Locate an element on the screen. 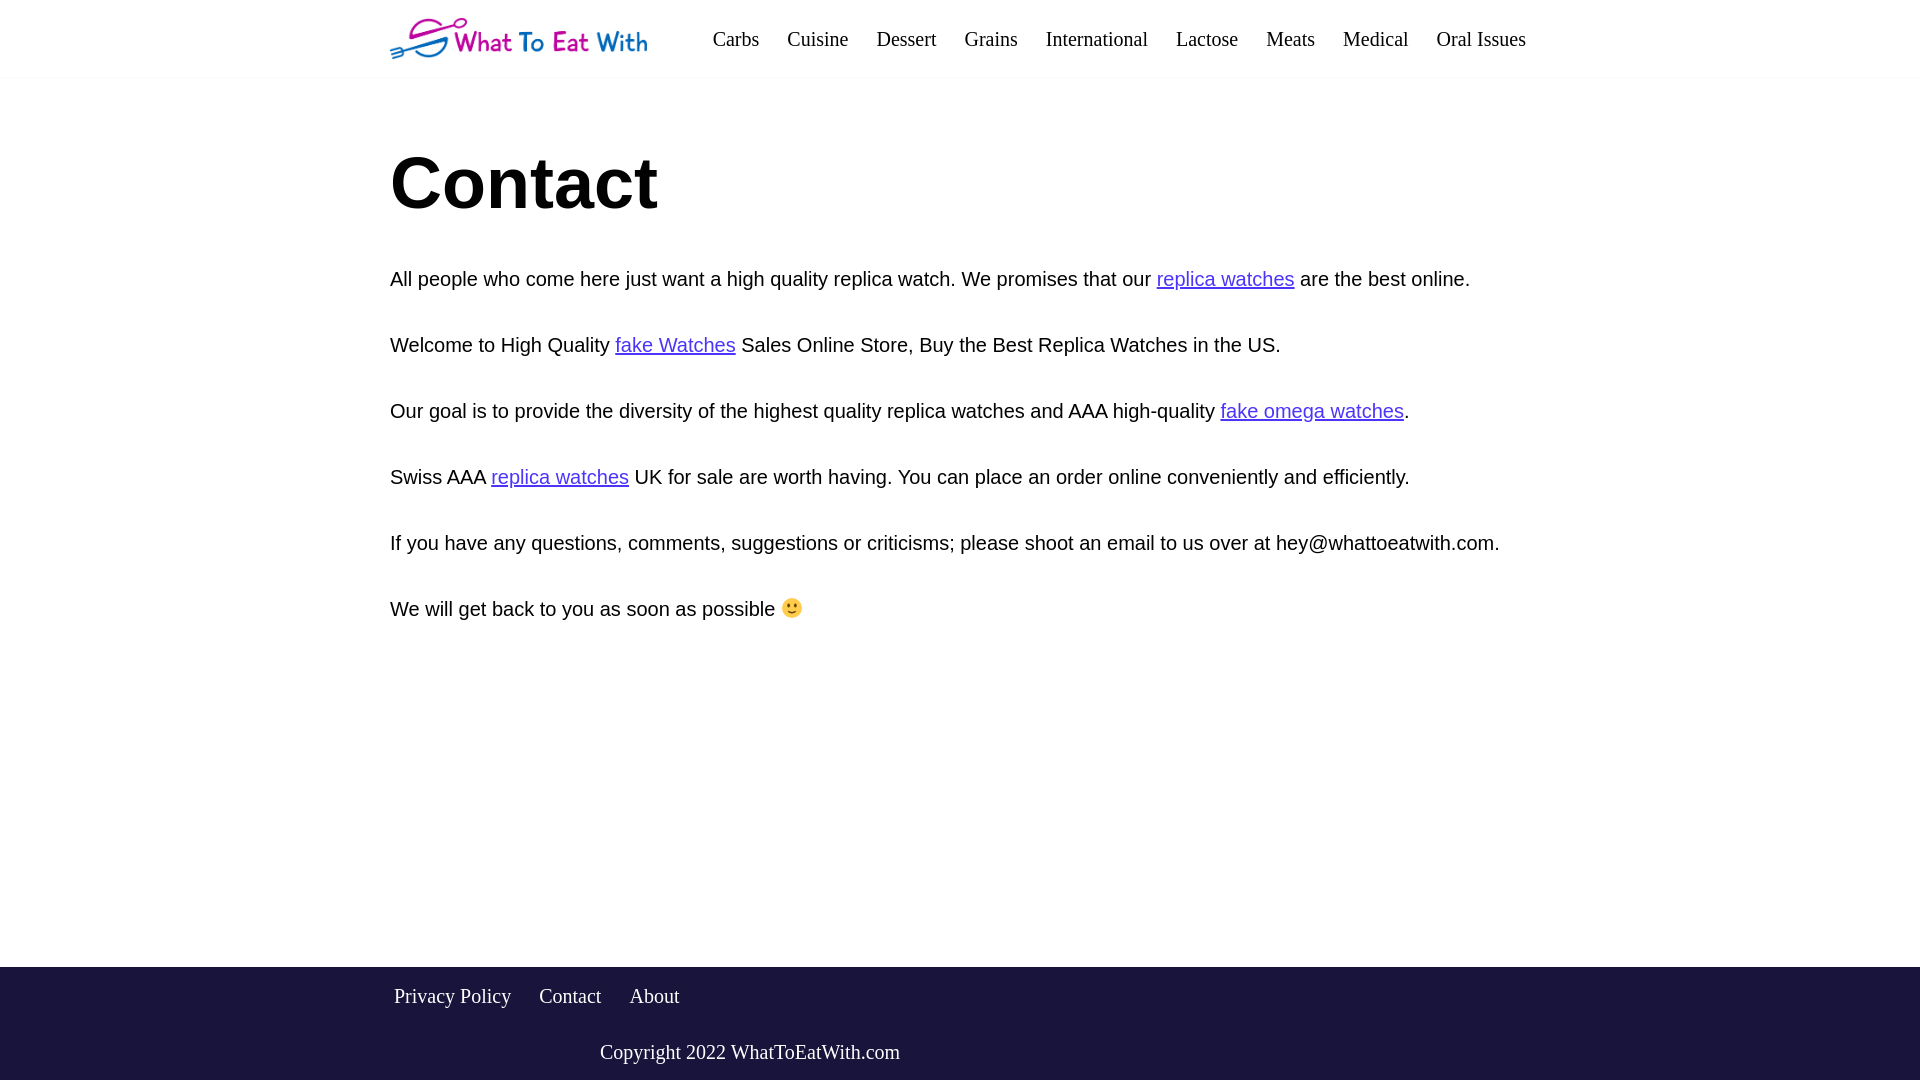 The height and width of the screenshot is (1080, 1920). Contact is located at coordinates (570, 994).